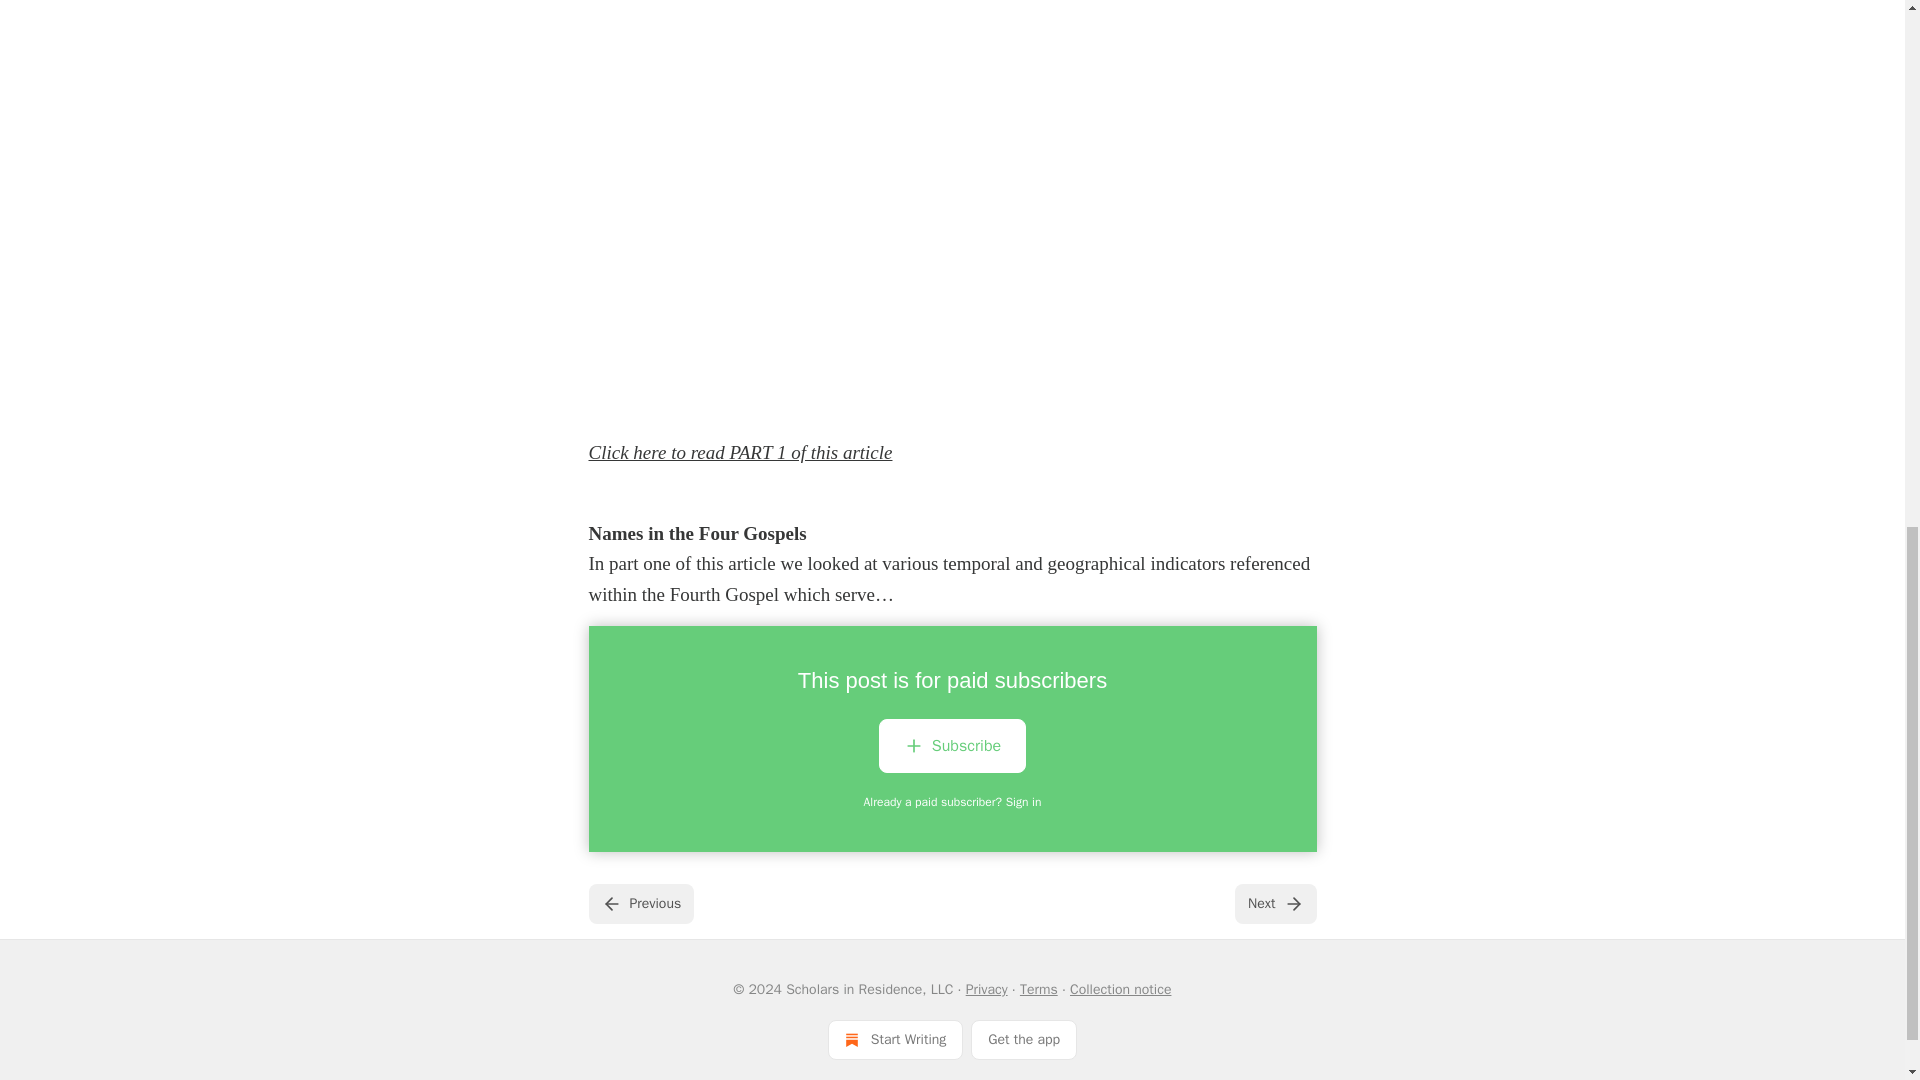 This screenshot has height=1080, width=1920. Describe the element at coordinates (952, 746) in the screenshot. I see `Subscribe` at that location.